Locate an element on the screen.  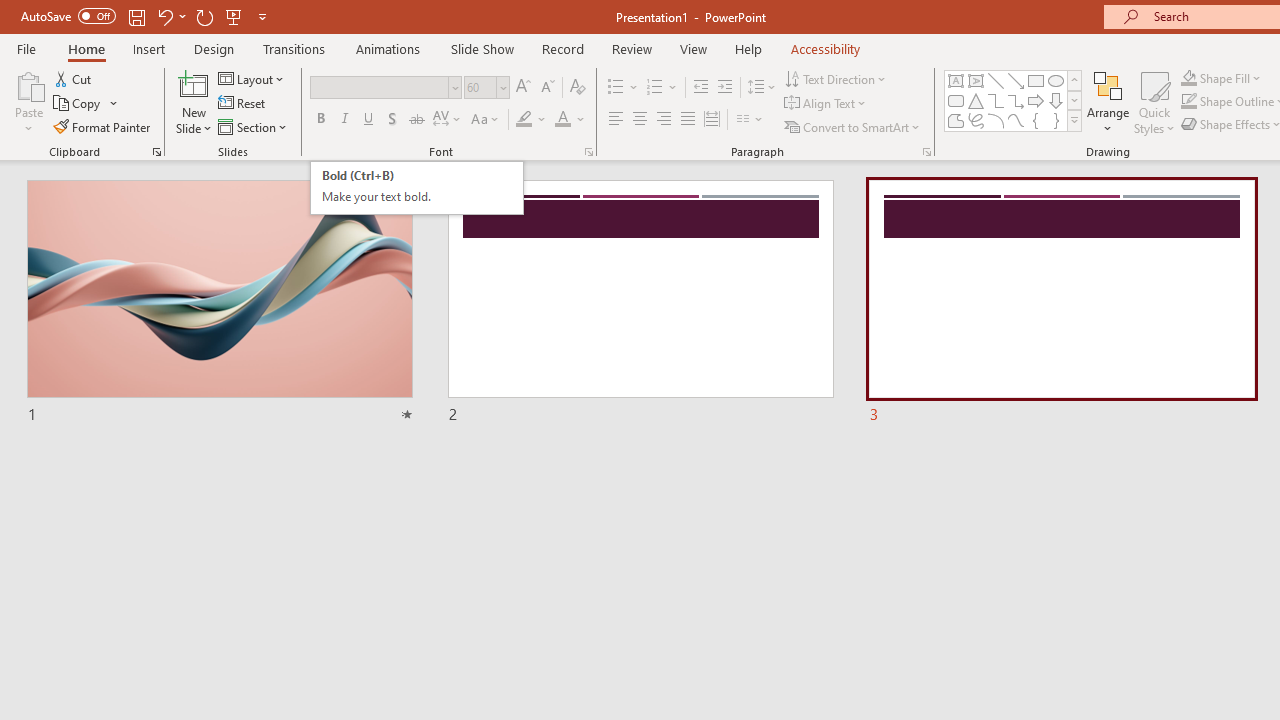
Paste is located at coordinates (28, 84).